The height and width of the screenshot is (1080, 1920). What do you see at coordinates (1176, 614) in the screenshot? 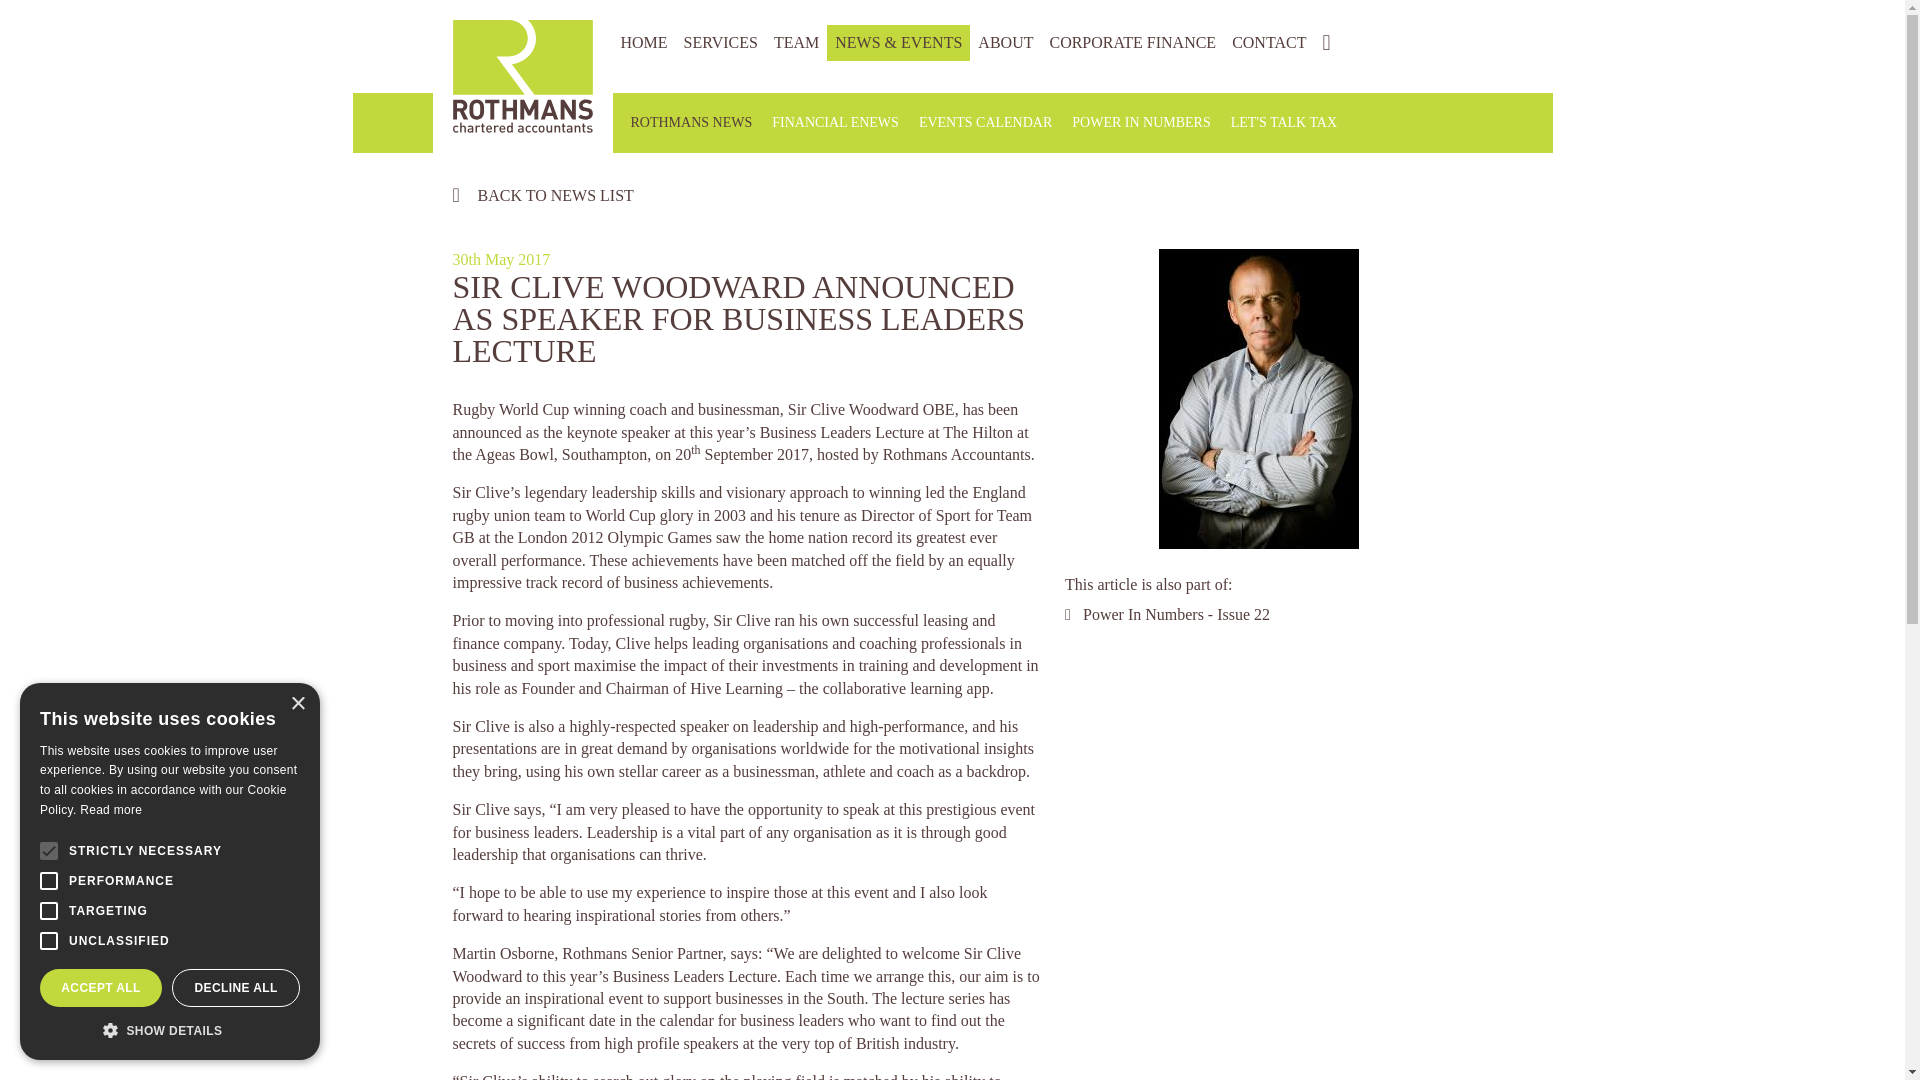
I see `See what else is in this issue` at bounding box center [1176, 614].